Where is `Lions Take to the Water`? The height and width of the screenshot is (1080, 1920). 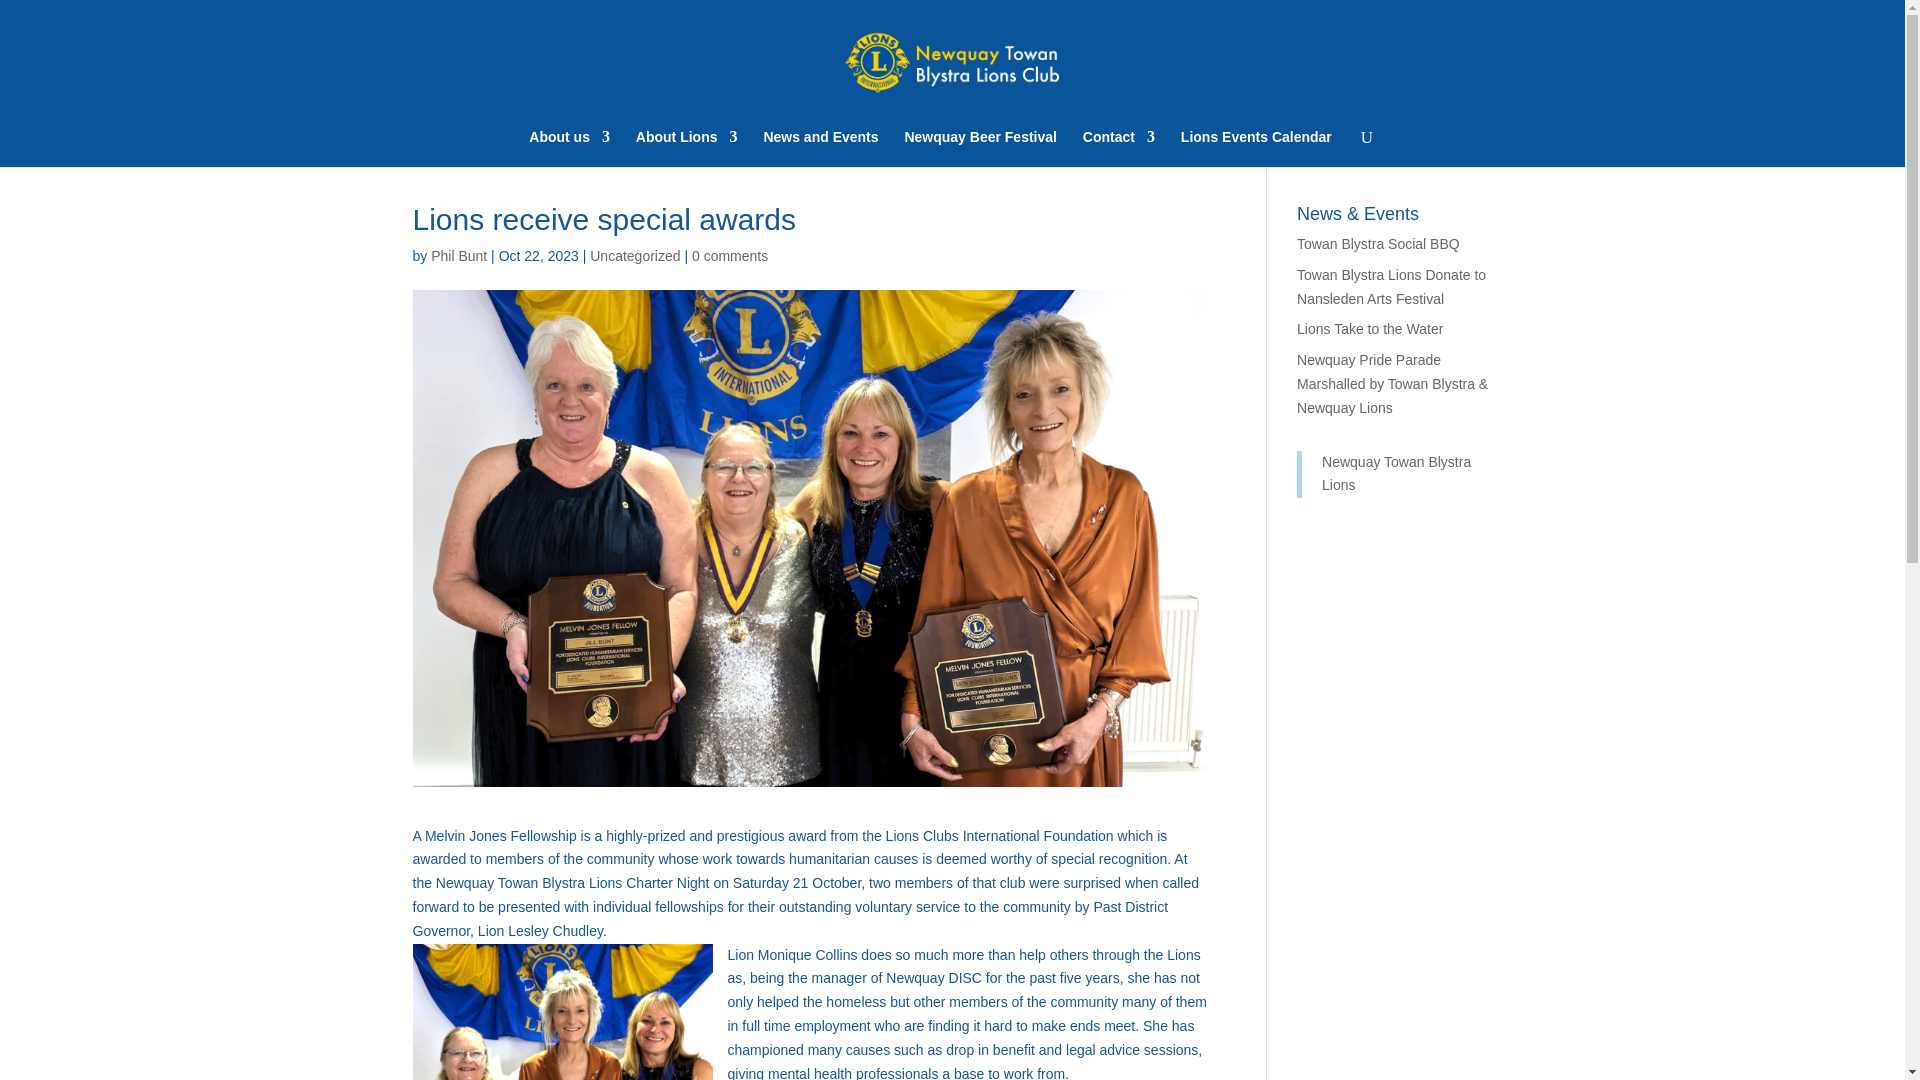
Lions Take to the Water is located at coordinates (1370, 328).